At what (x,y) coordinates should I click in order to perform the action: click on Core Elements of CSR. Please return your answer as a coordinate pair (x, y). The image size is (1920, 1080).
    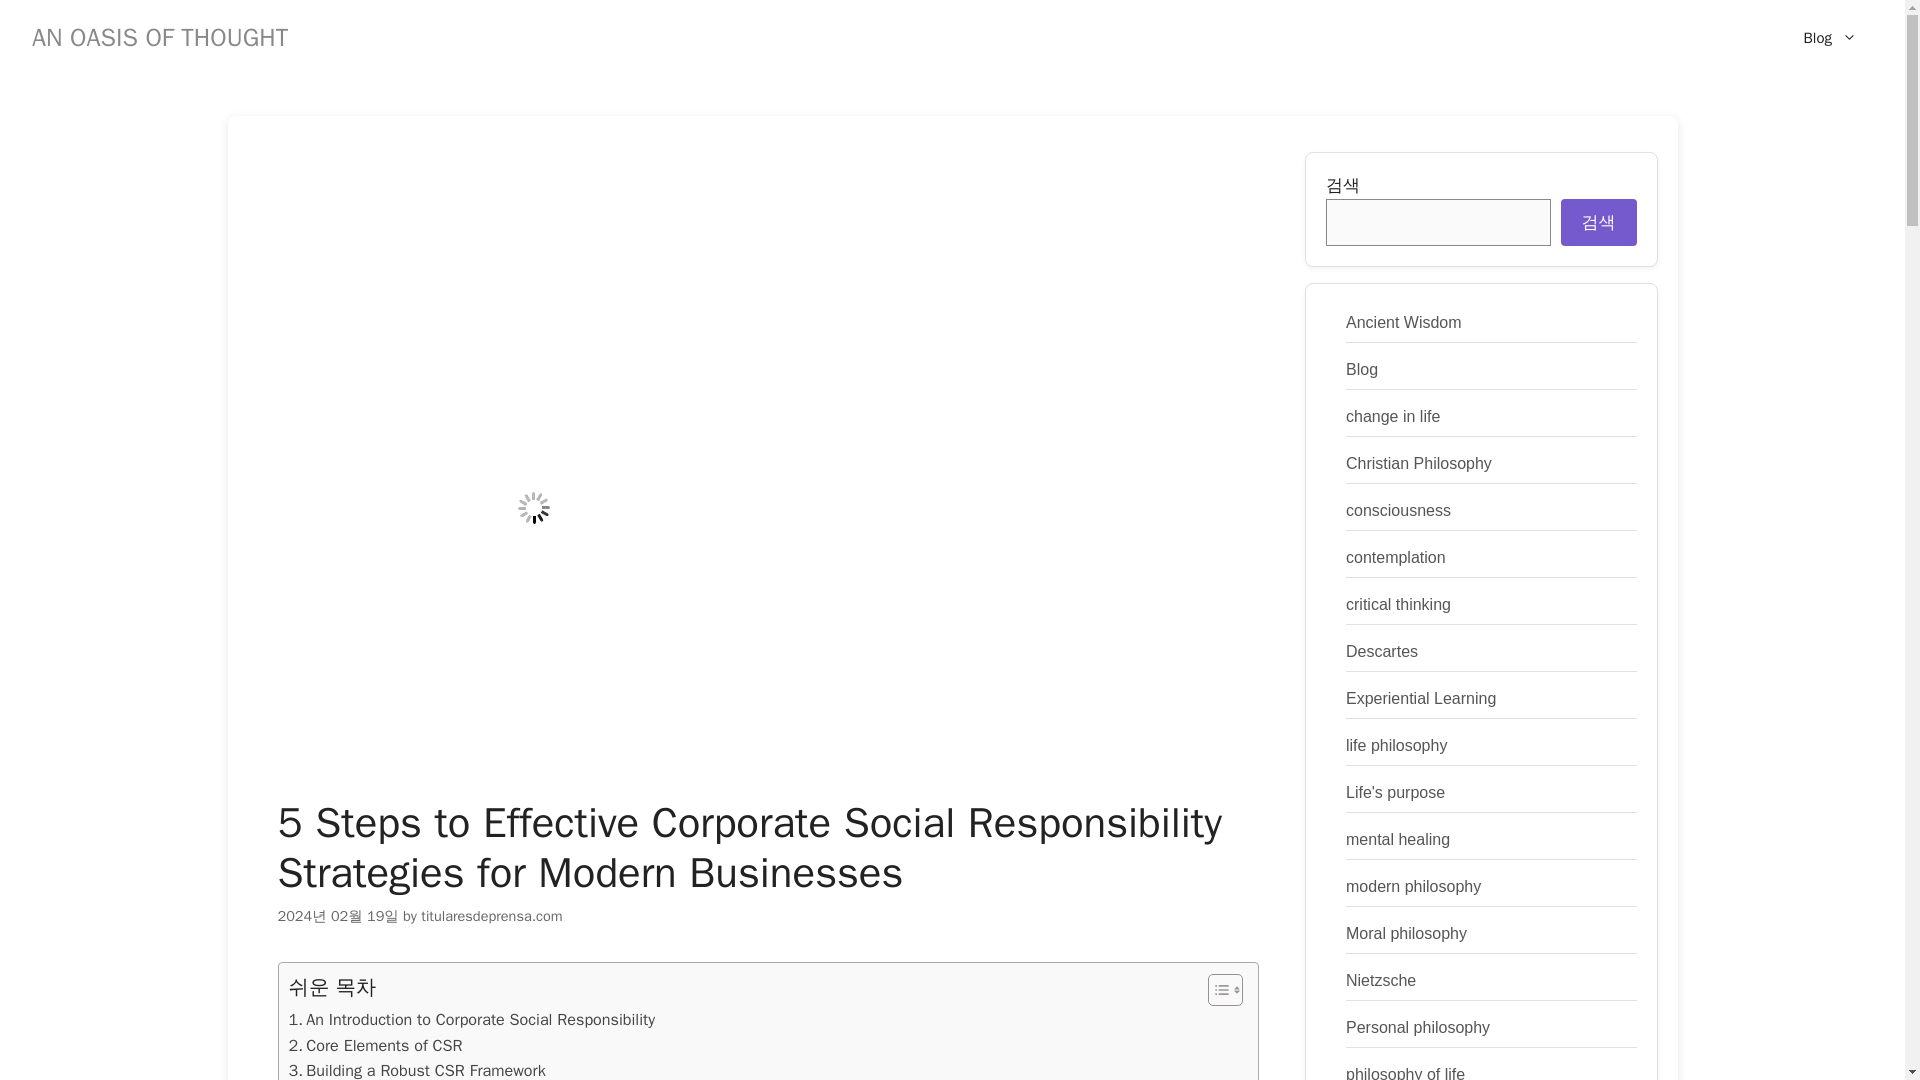
    Looking at the image, I should click on (375, 1046).